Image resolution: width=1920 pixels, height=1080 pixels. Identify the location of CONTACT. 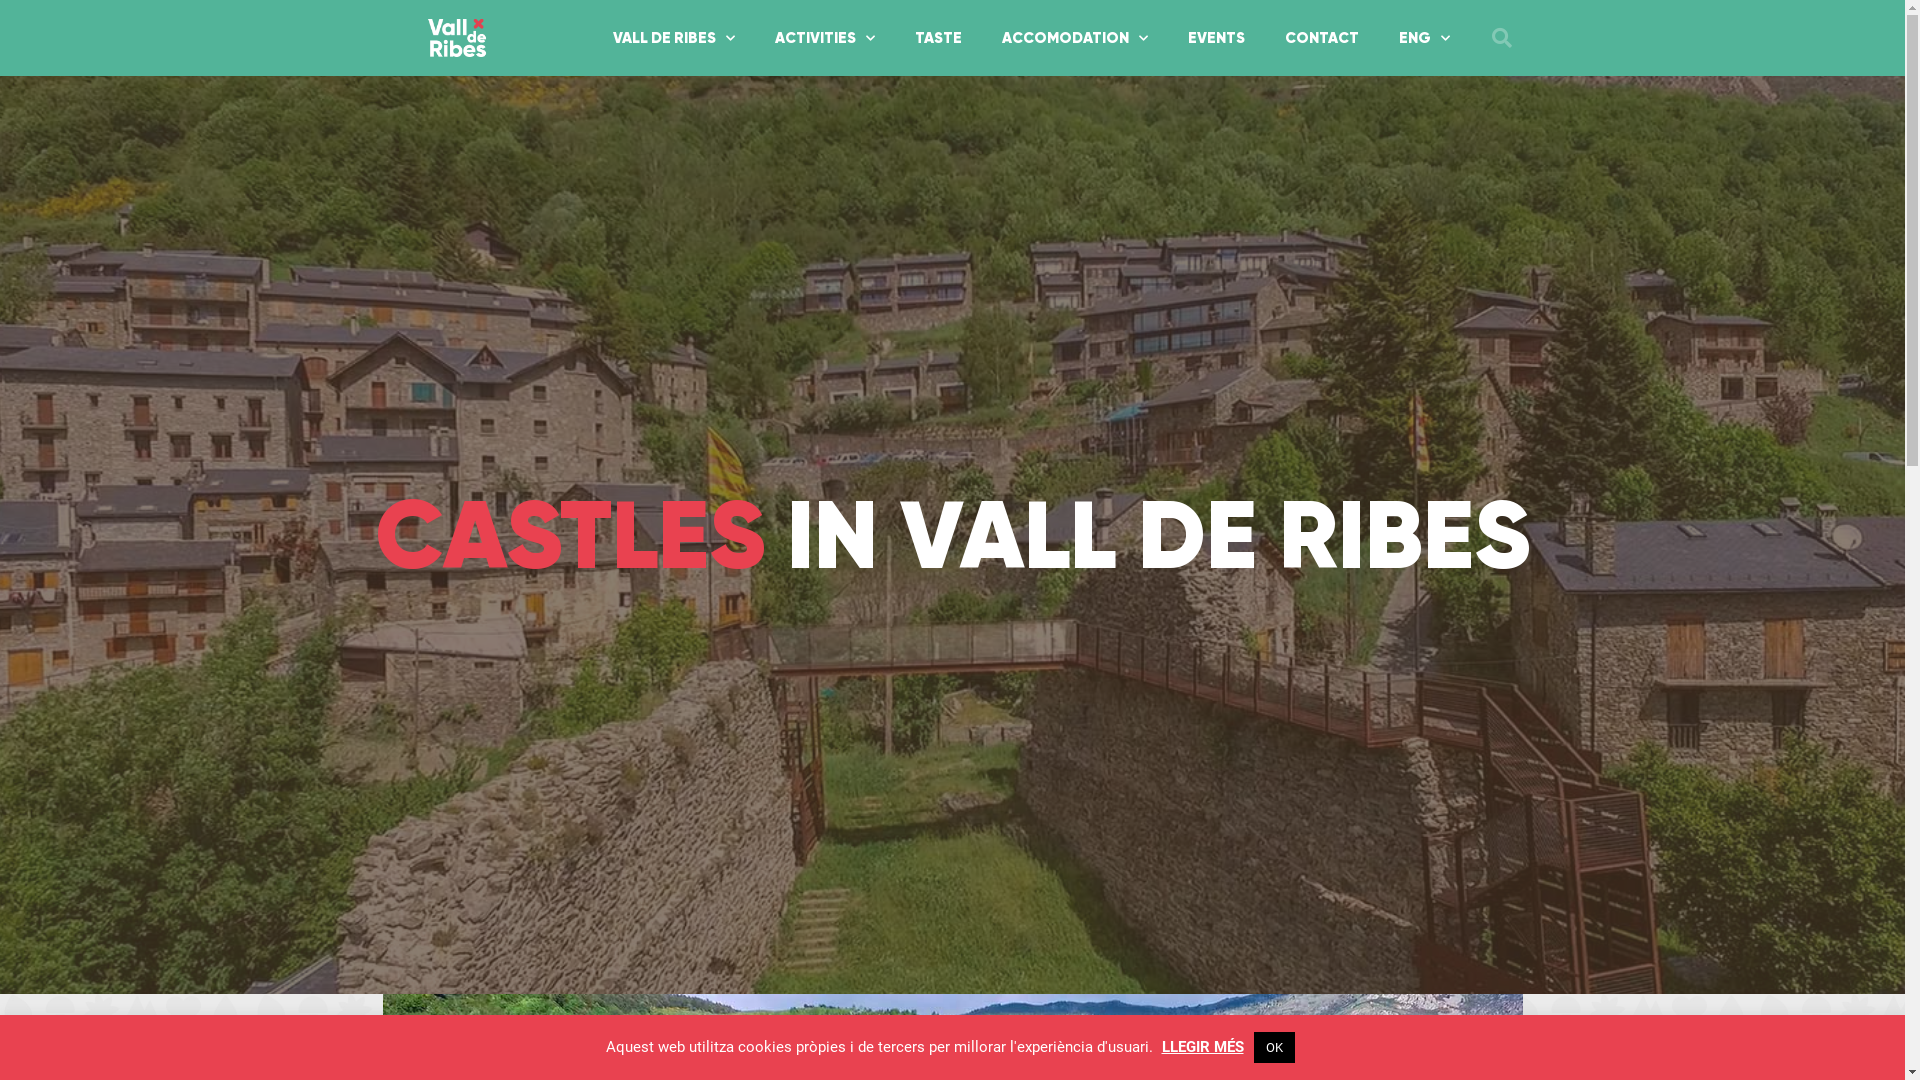
(1322, 38).